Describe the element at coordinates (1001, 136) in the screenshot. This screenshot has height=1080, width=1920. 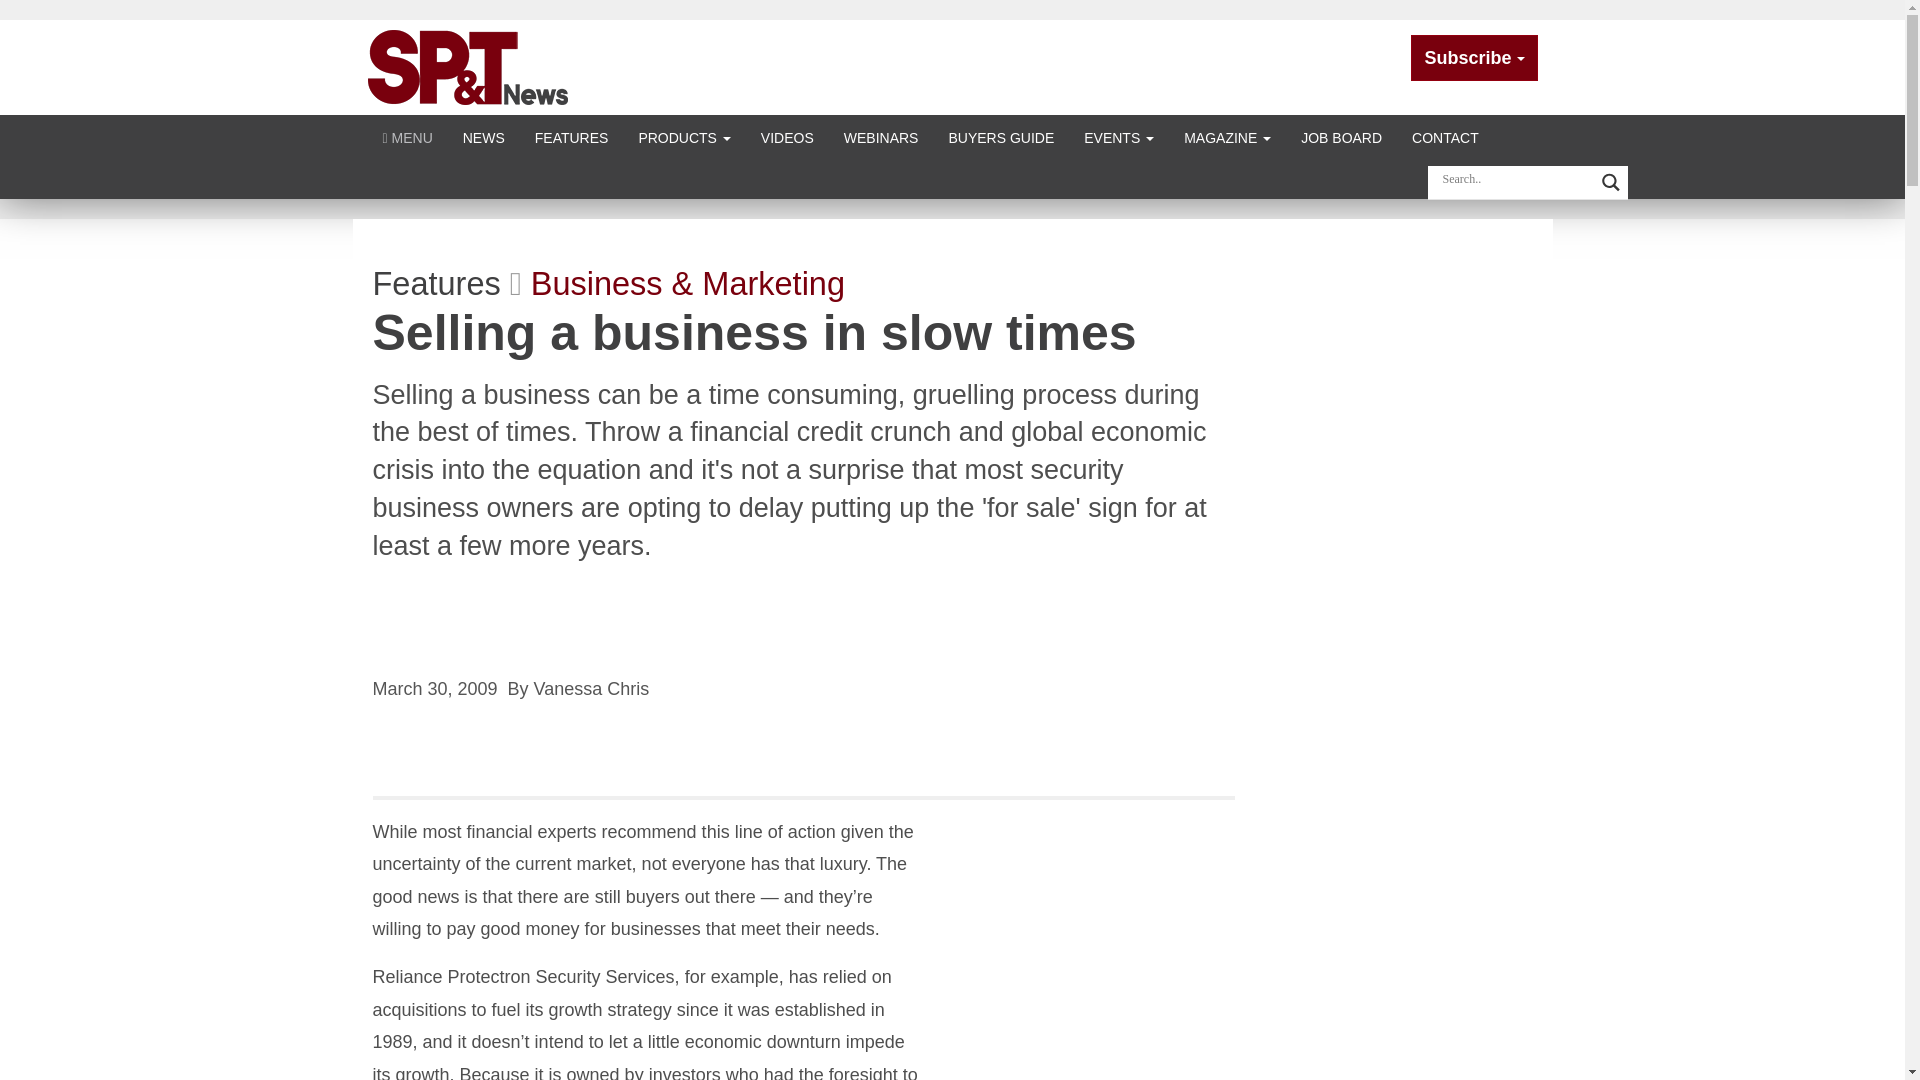
I see `BUYERS GUIDE` at that location.